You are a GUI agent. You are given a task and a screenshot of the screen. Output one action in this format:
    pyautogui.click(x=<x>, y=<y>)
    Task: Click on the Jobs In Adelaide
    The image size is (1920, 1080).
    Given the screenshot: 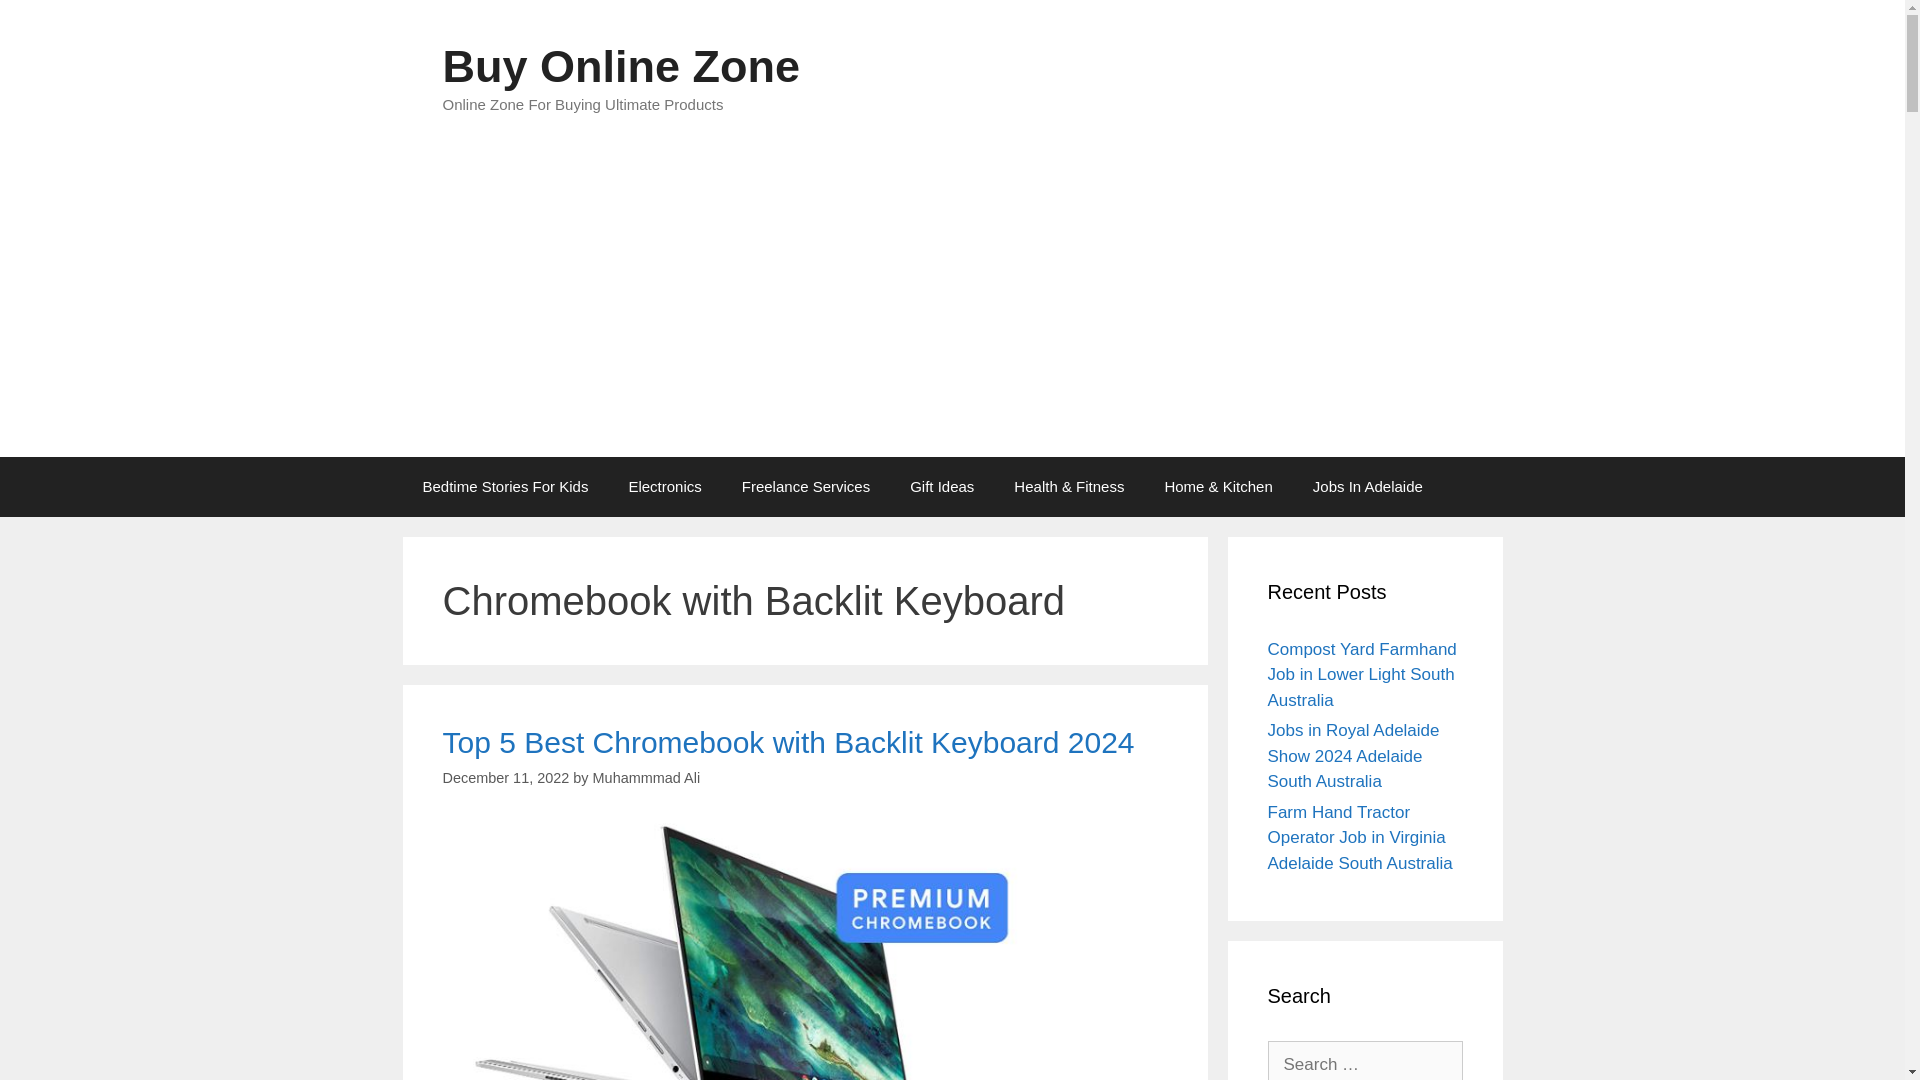 What is the action you would take?
    pyautogui.click(x=1368, y=486)
    